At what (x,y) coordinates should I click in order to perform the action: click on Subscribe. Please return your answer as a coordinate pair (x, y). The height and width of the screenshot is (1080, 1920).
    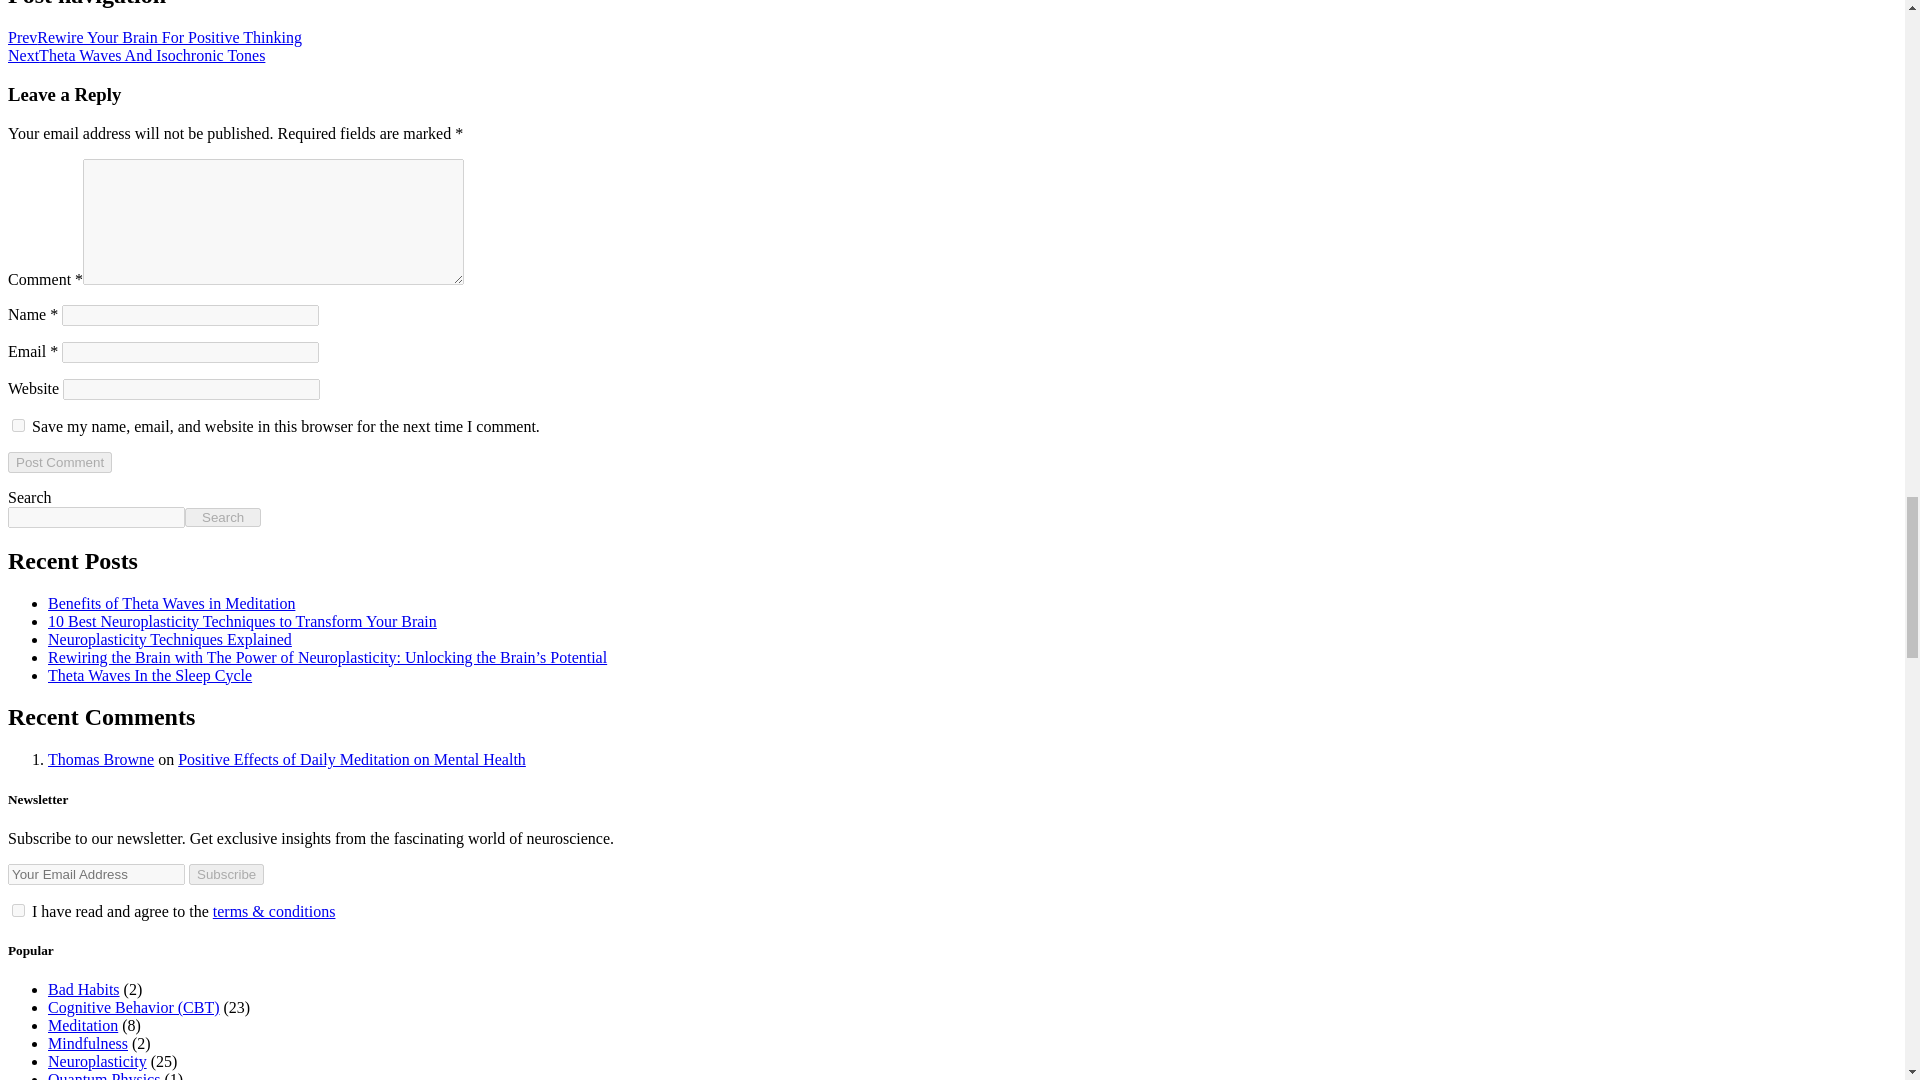
    Looking at the image, I should click on (226, 874).